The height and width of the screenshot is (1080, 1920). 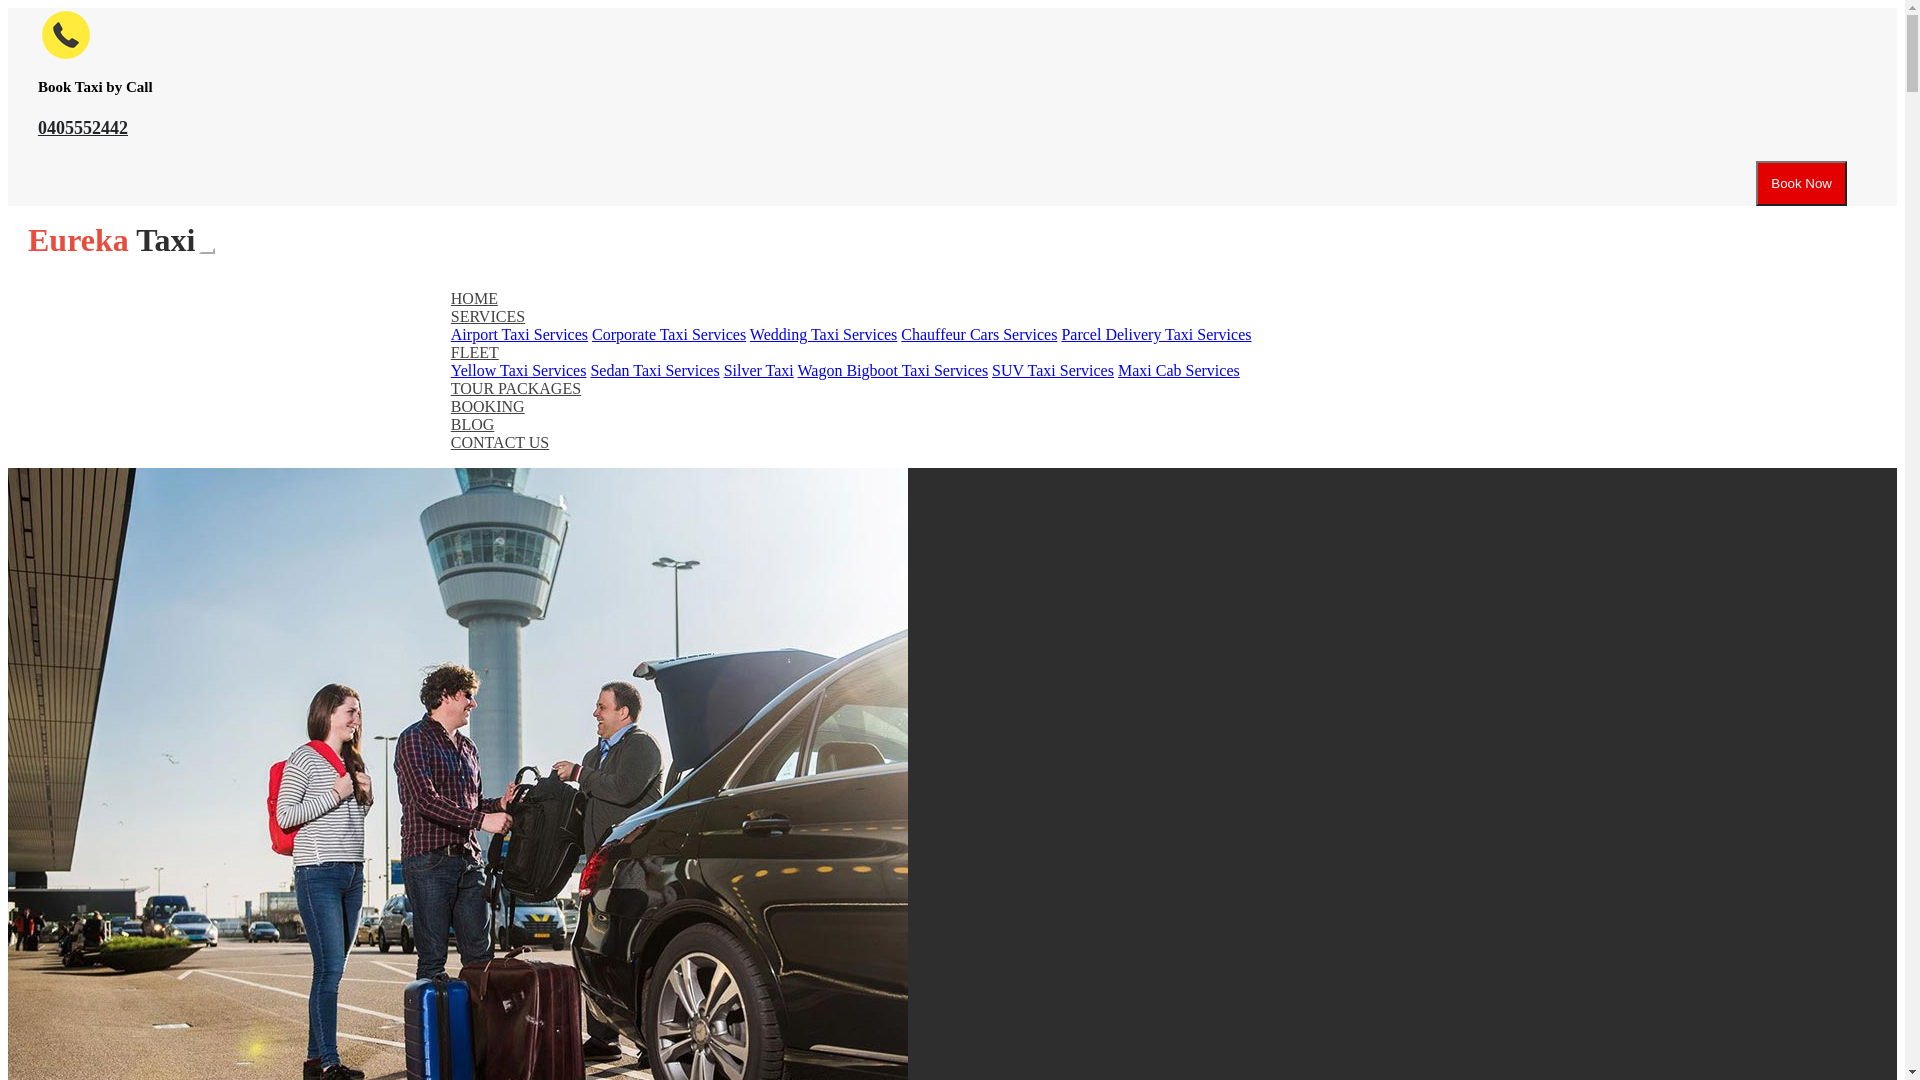 What do you see at coordinates (759, 370) in the screenshot?
I see `Silver Taxi` at bounding box center [759, 370].